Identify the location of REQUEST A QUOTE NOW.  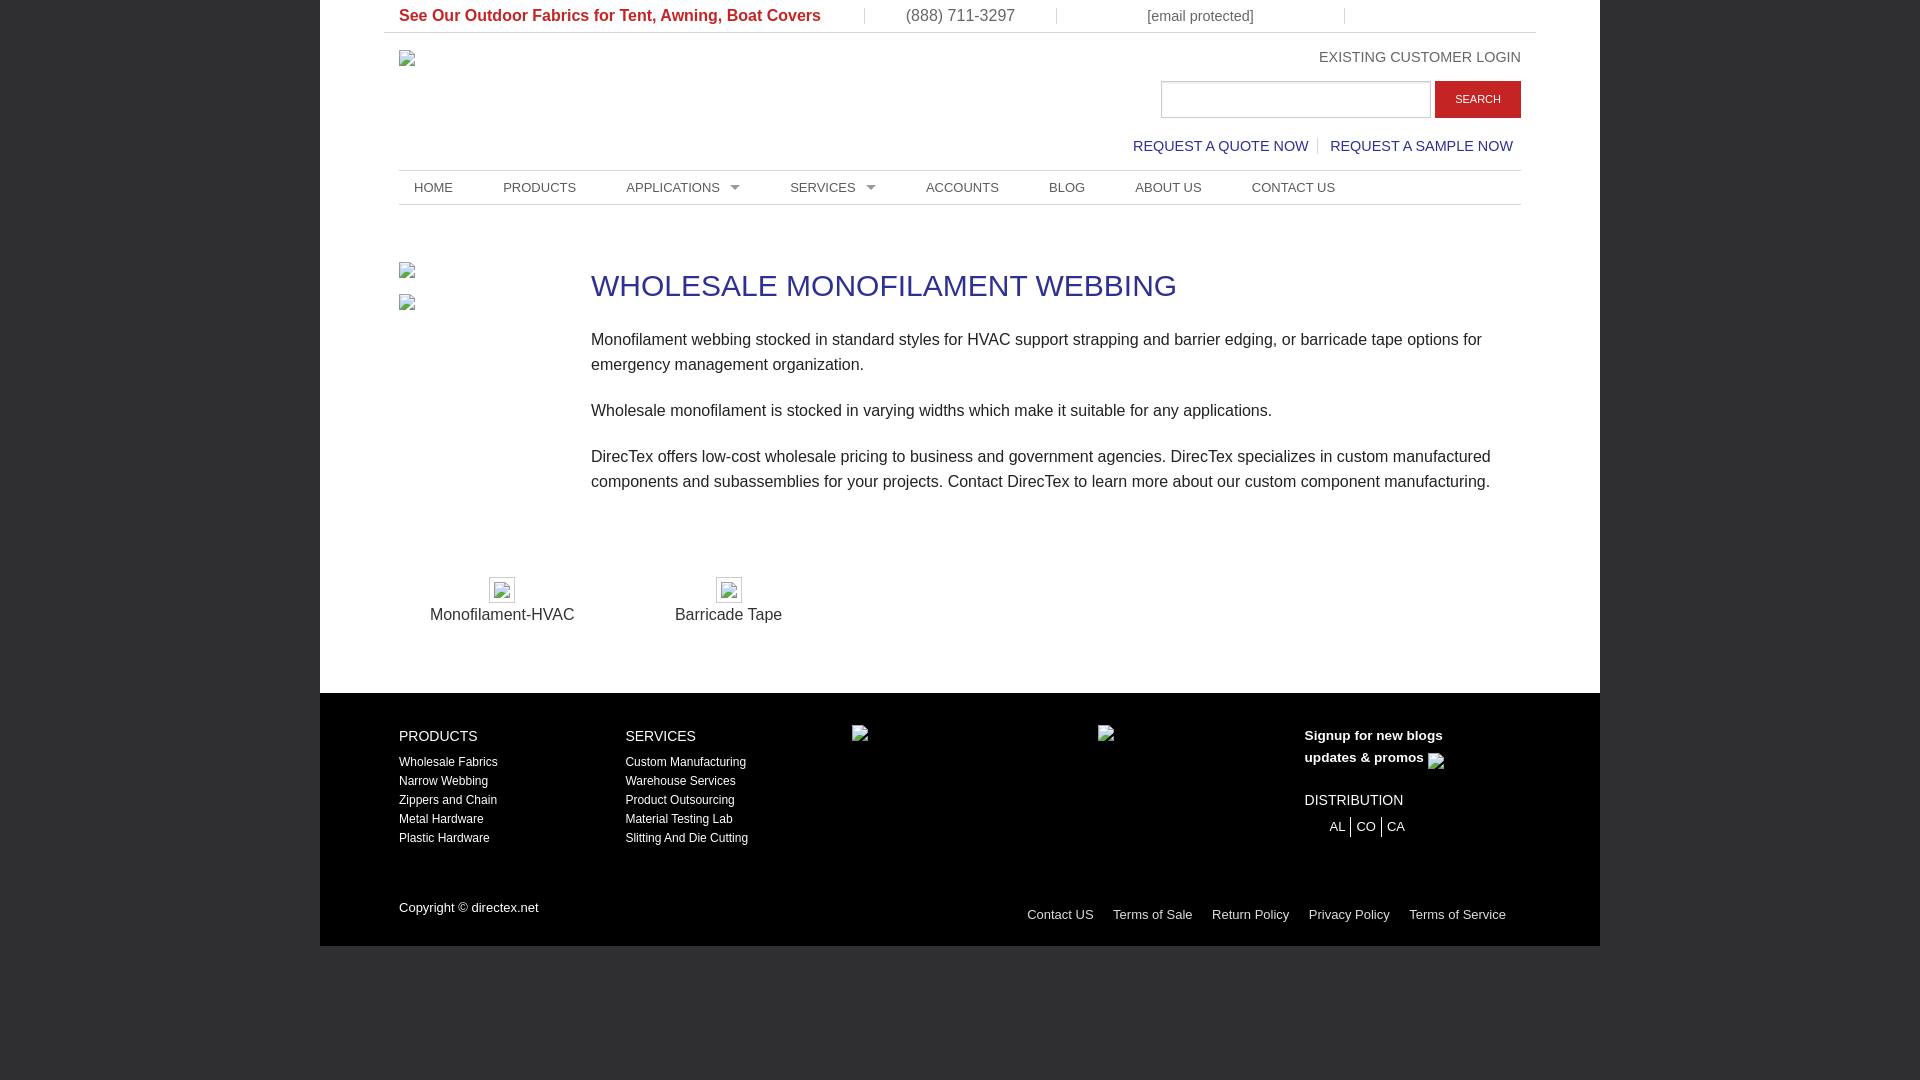
(1221, 146).